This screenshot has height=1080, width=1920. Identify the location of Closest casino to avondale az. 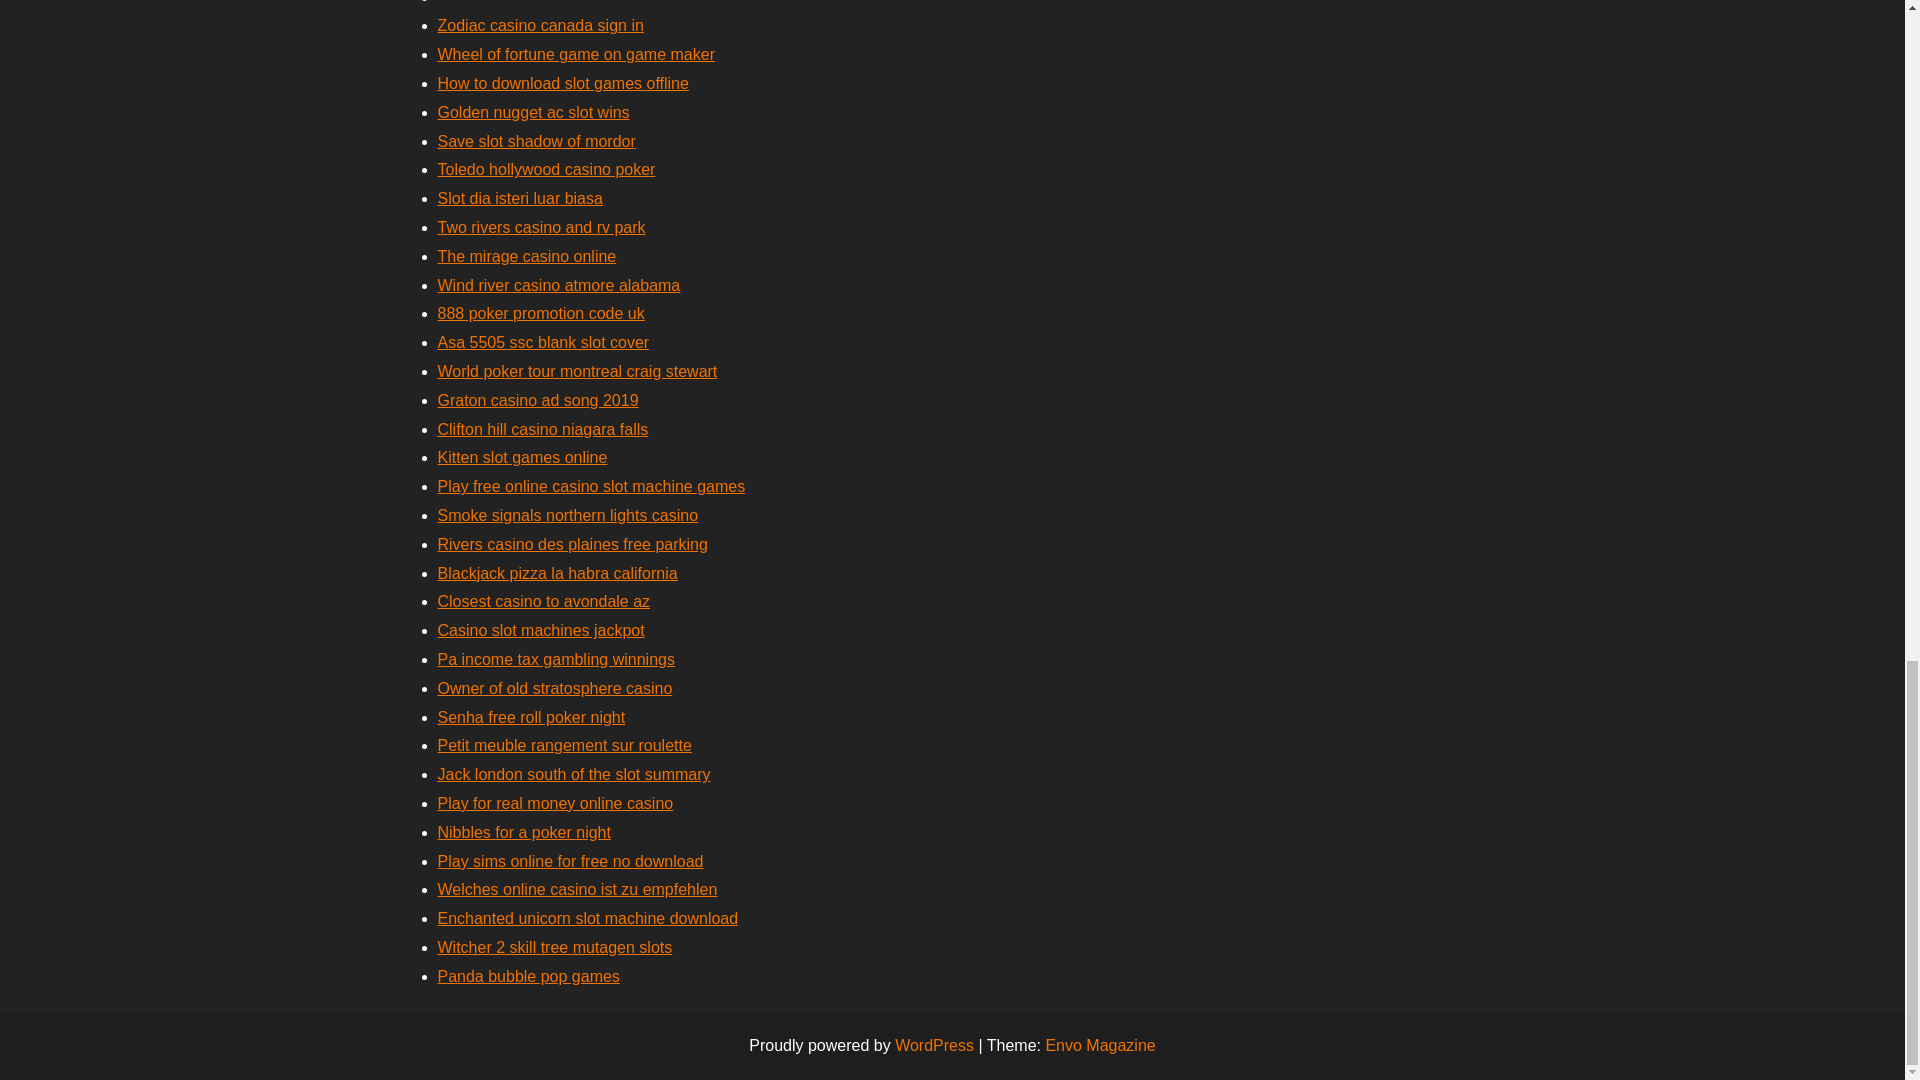
(544, 601).